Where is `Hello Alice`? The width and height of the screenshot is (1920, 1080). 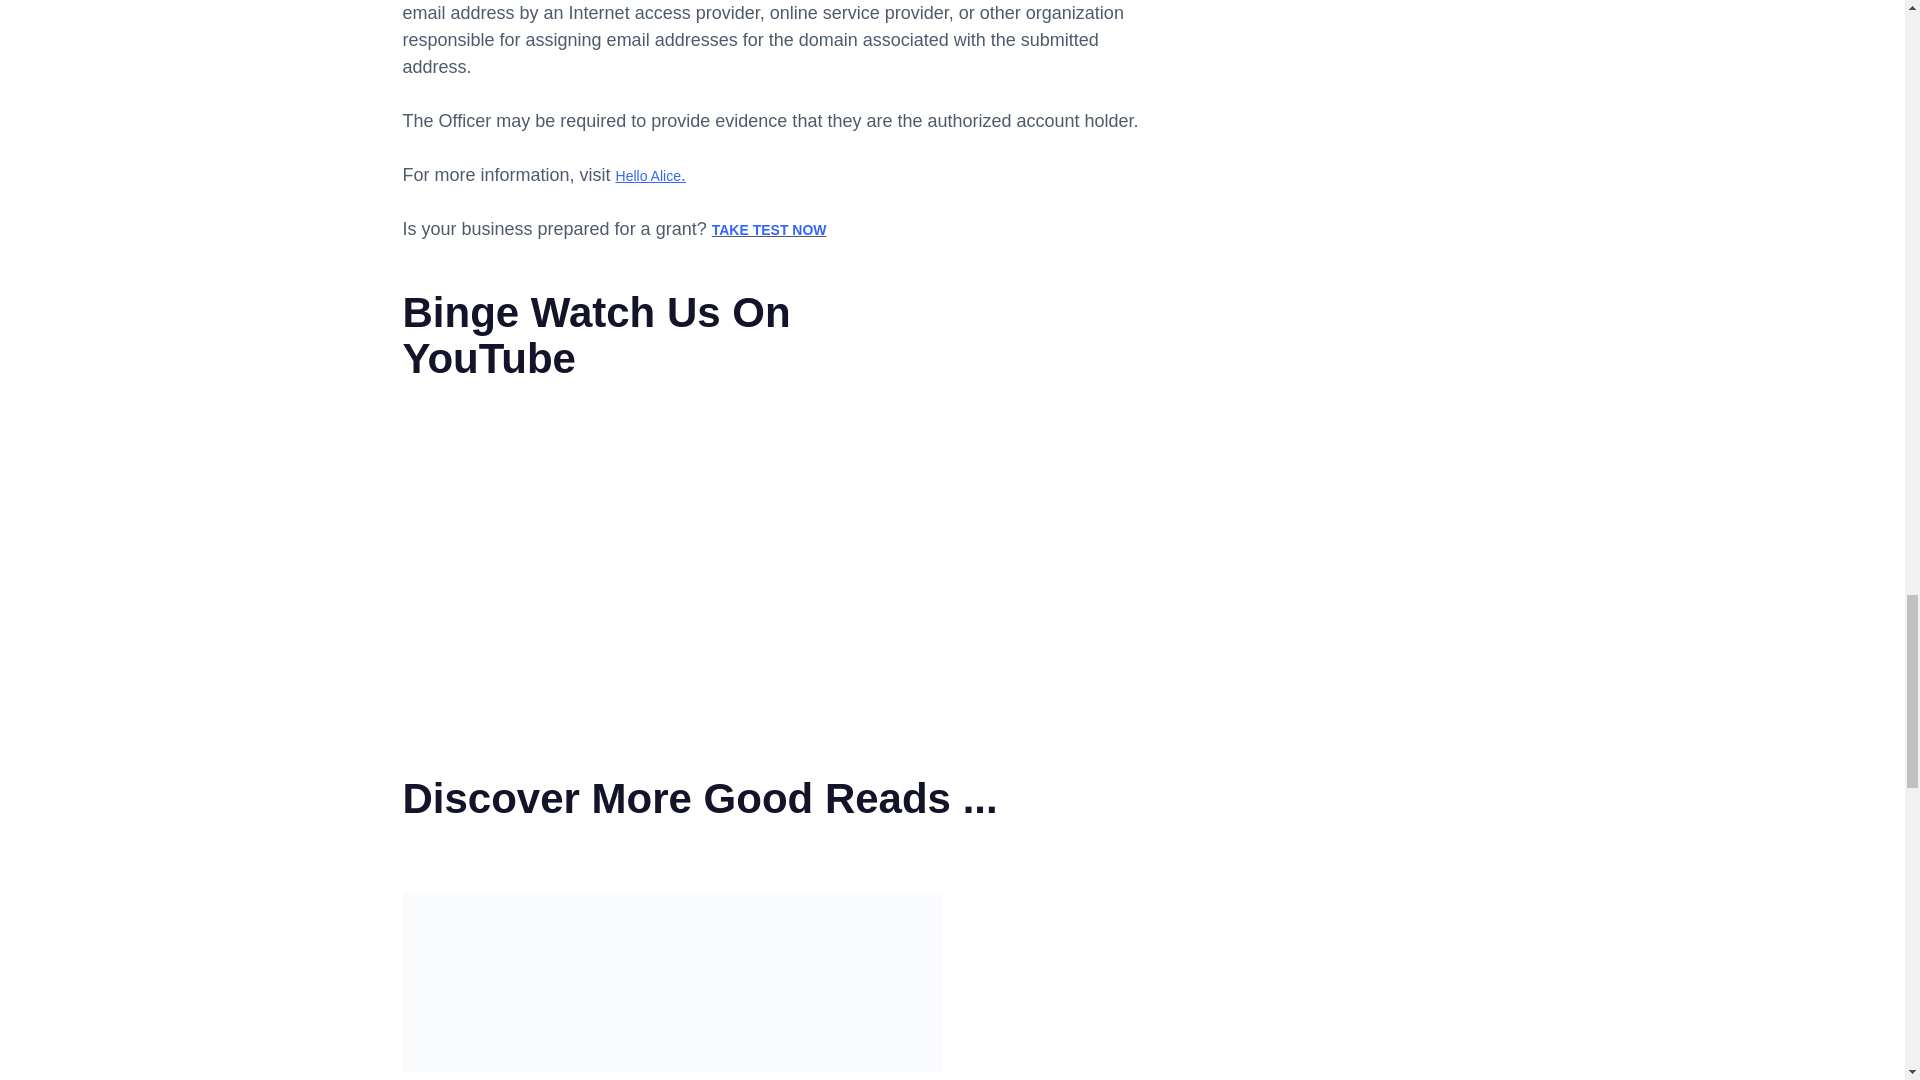
Hello Alice is located at coordinates (648, 176).